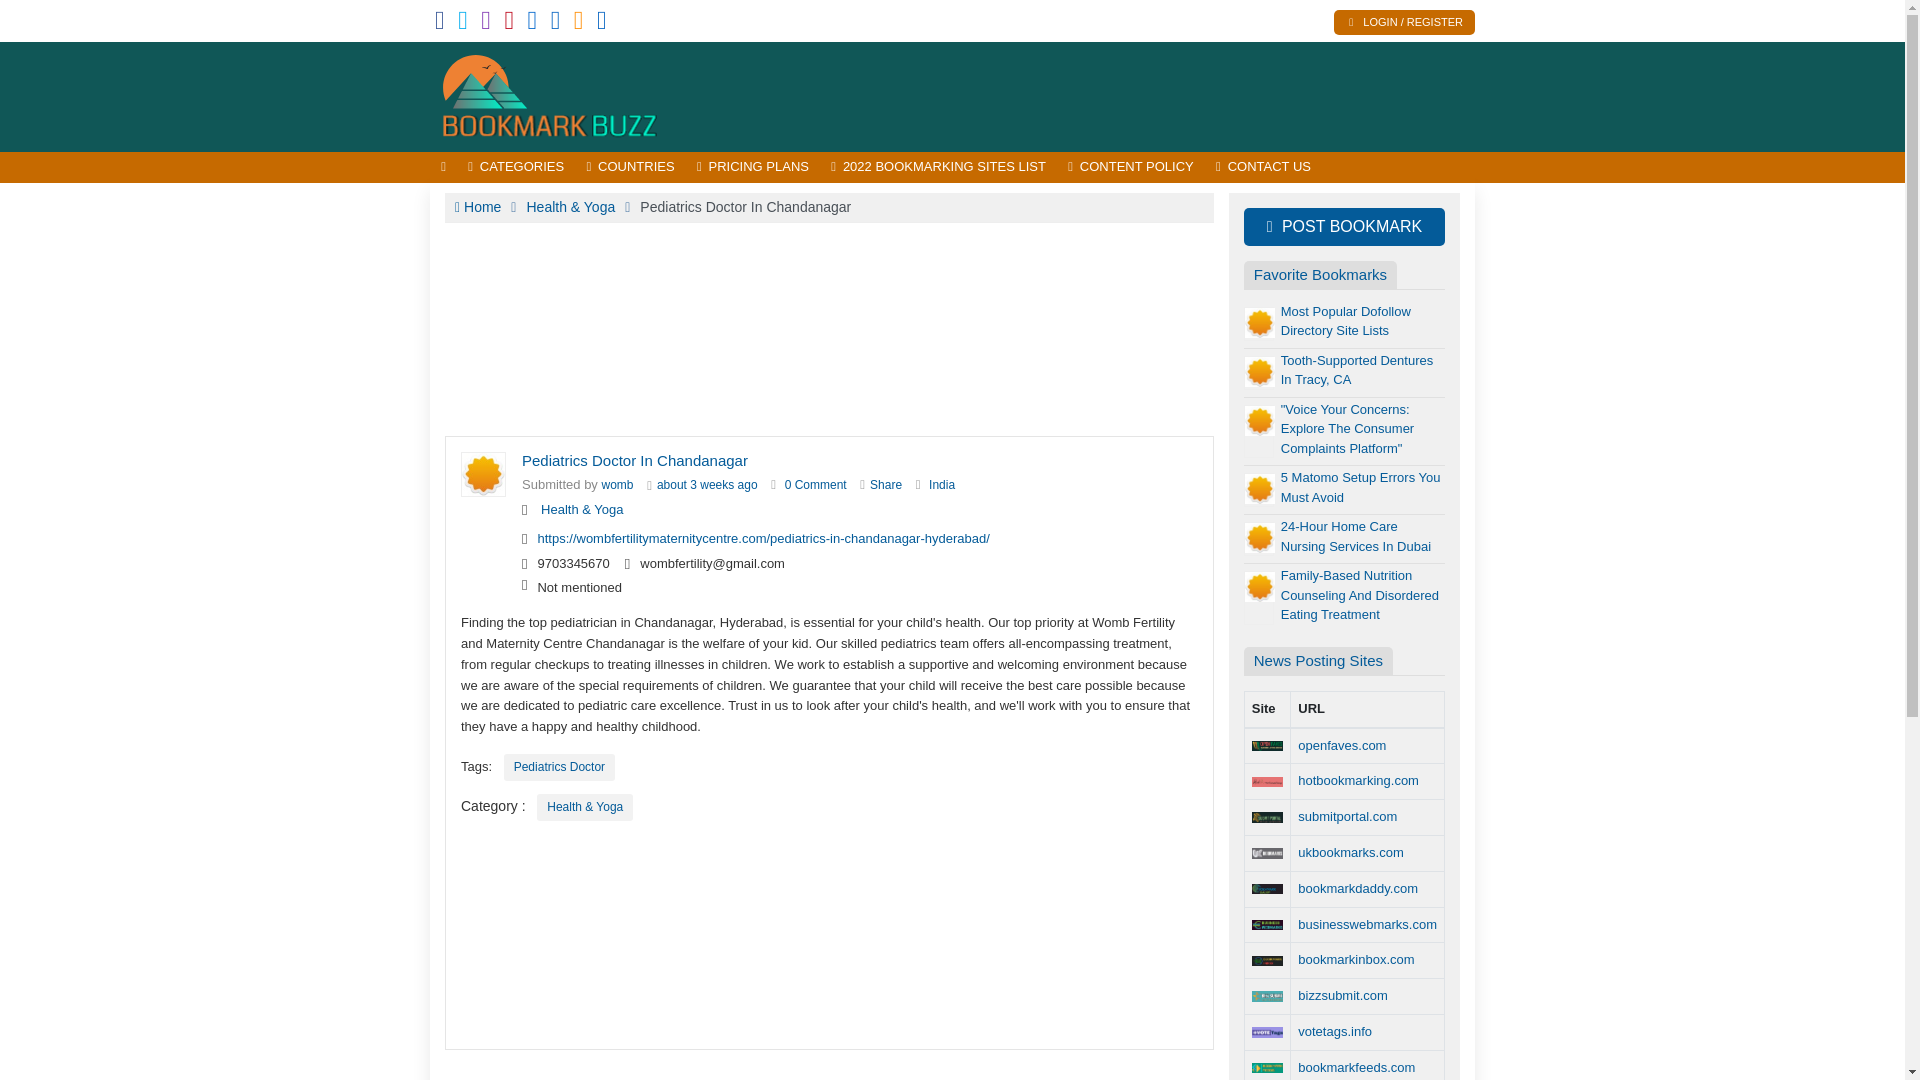  What do you see at coordinates (618, 485) in the screenshot?
I see `womb` at bounding box center [618, 485].